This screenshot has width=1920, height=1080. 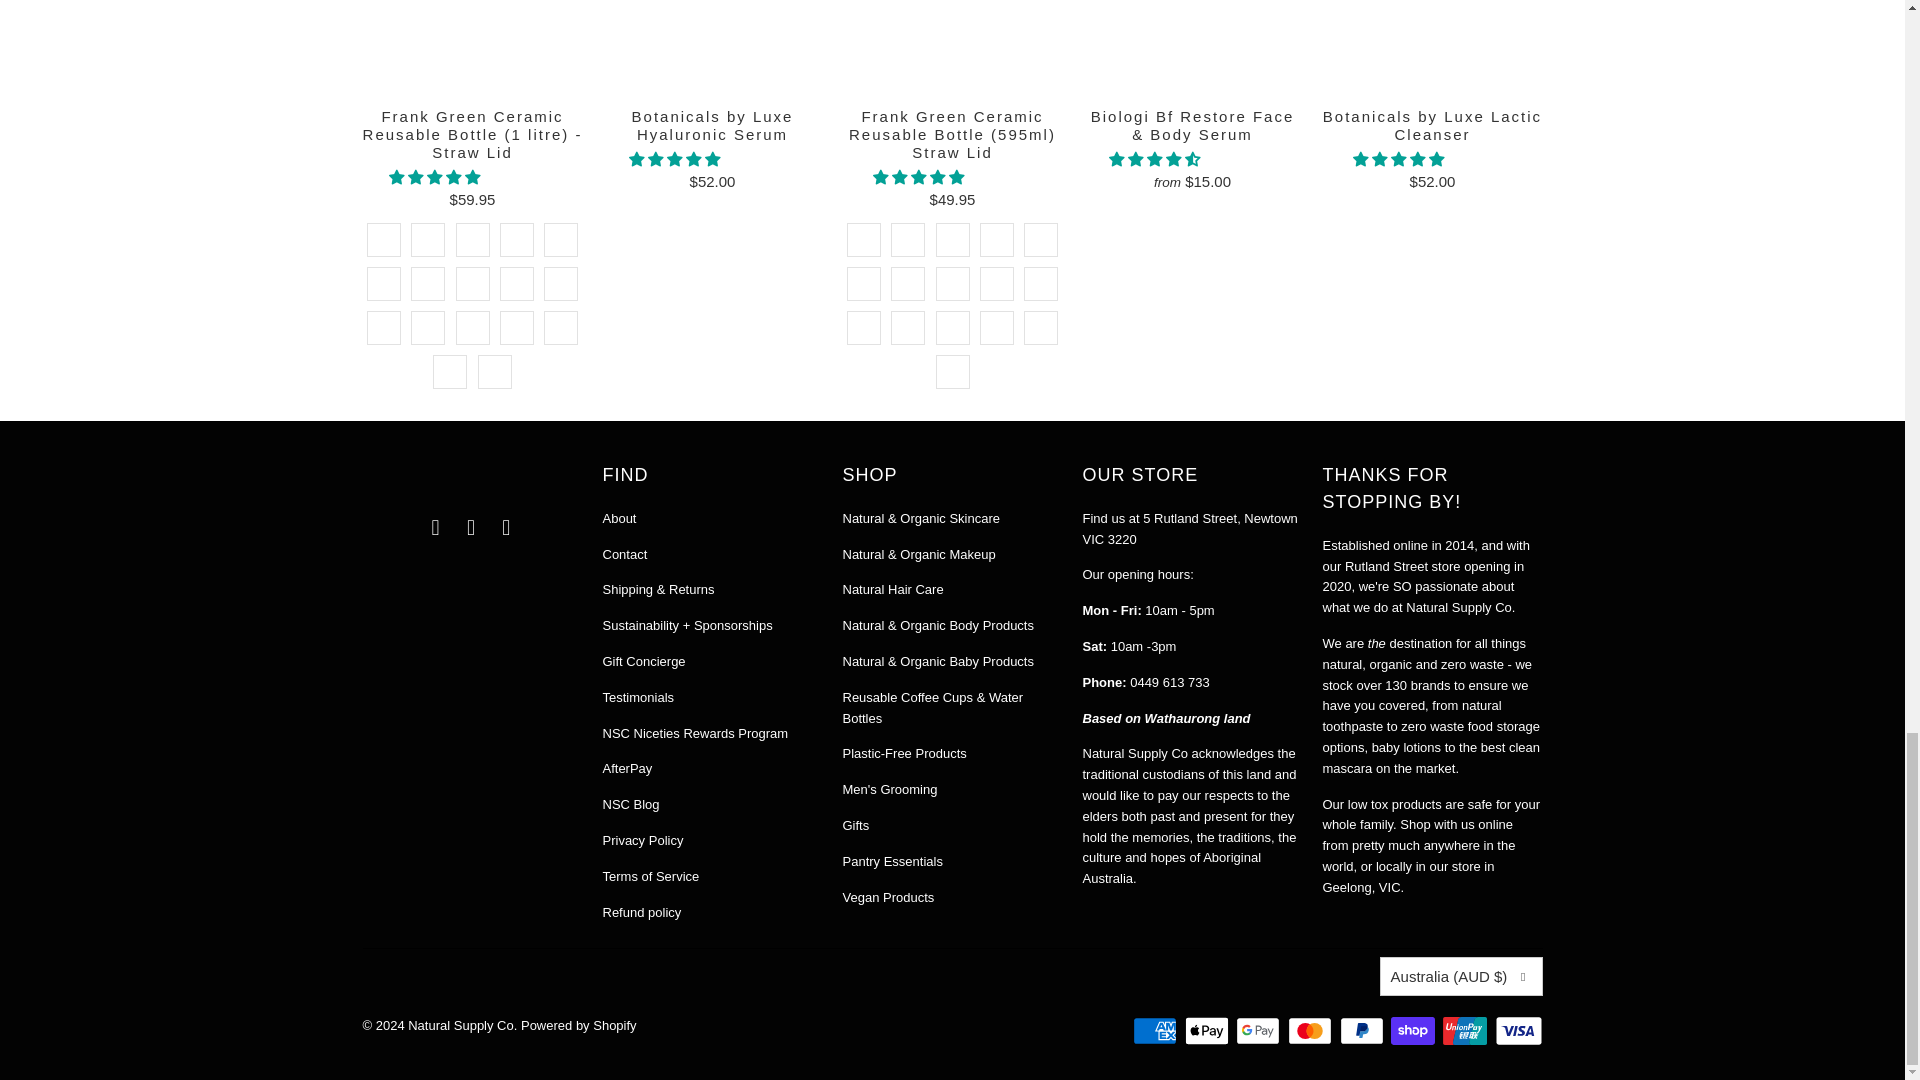 I want to click on Natural Supply Co on Facebook, so click(x=436, y=528).